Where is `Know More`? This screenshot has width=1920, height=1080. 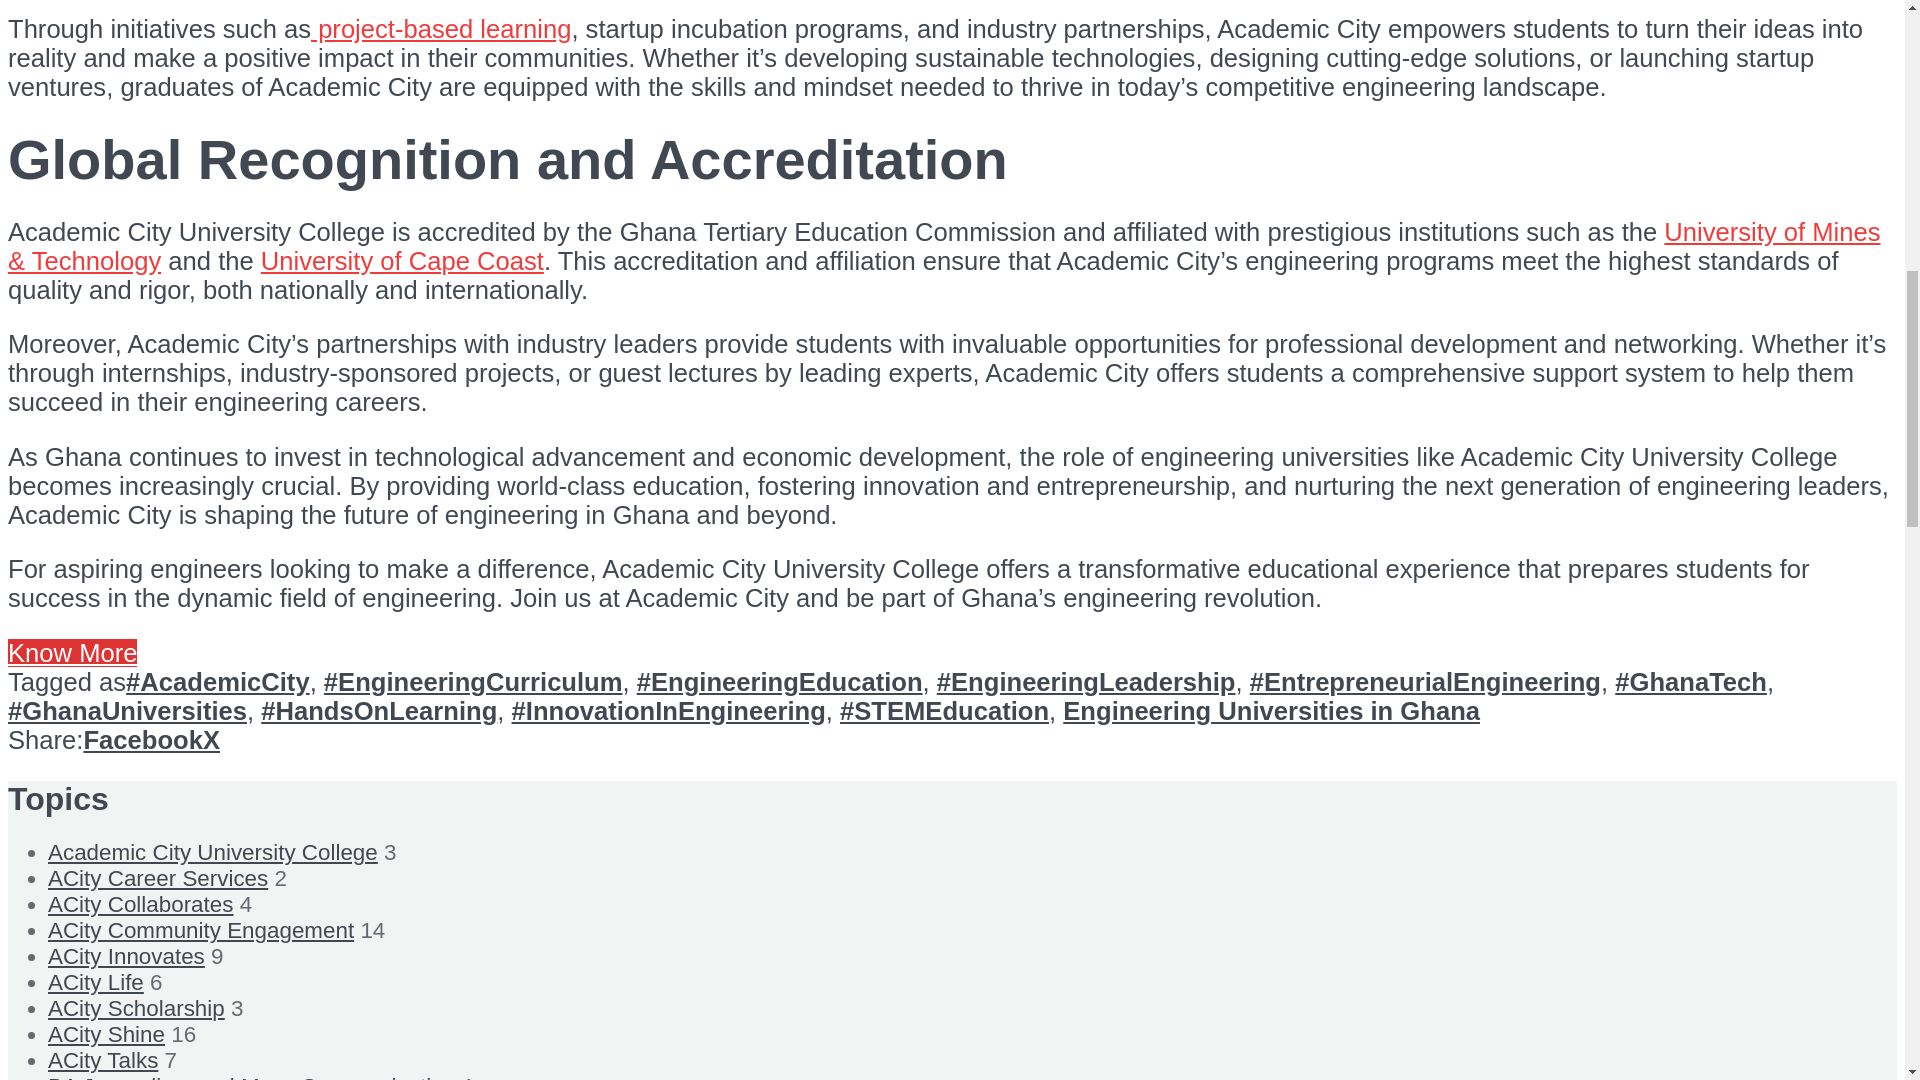
Know More is located at coordinates (72, 653).